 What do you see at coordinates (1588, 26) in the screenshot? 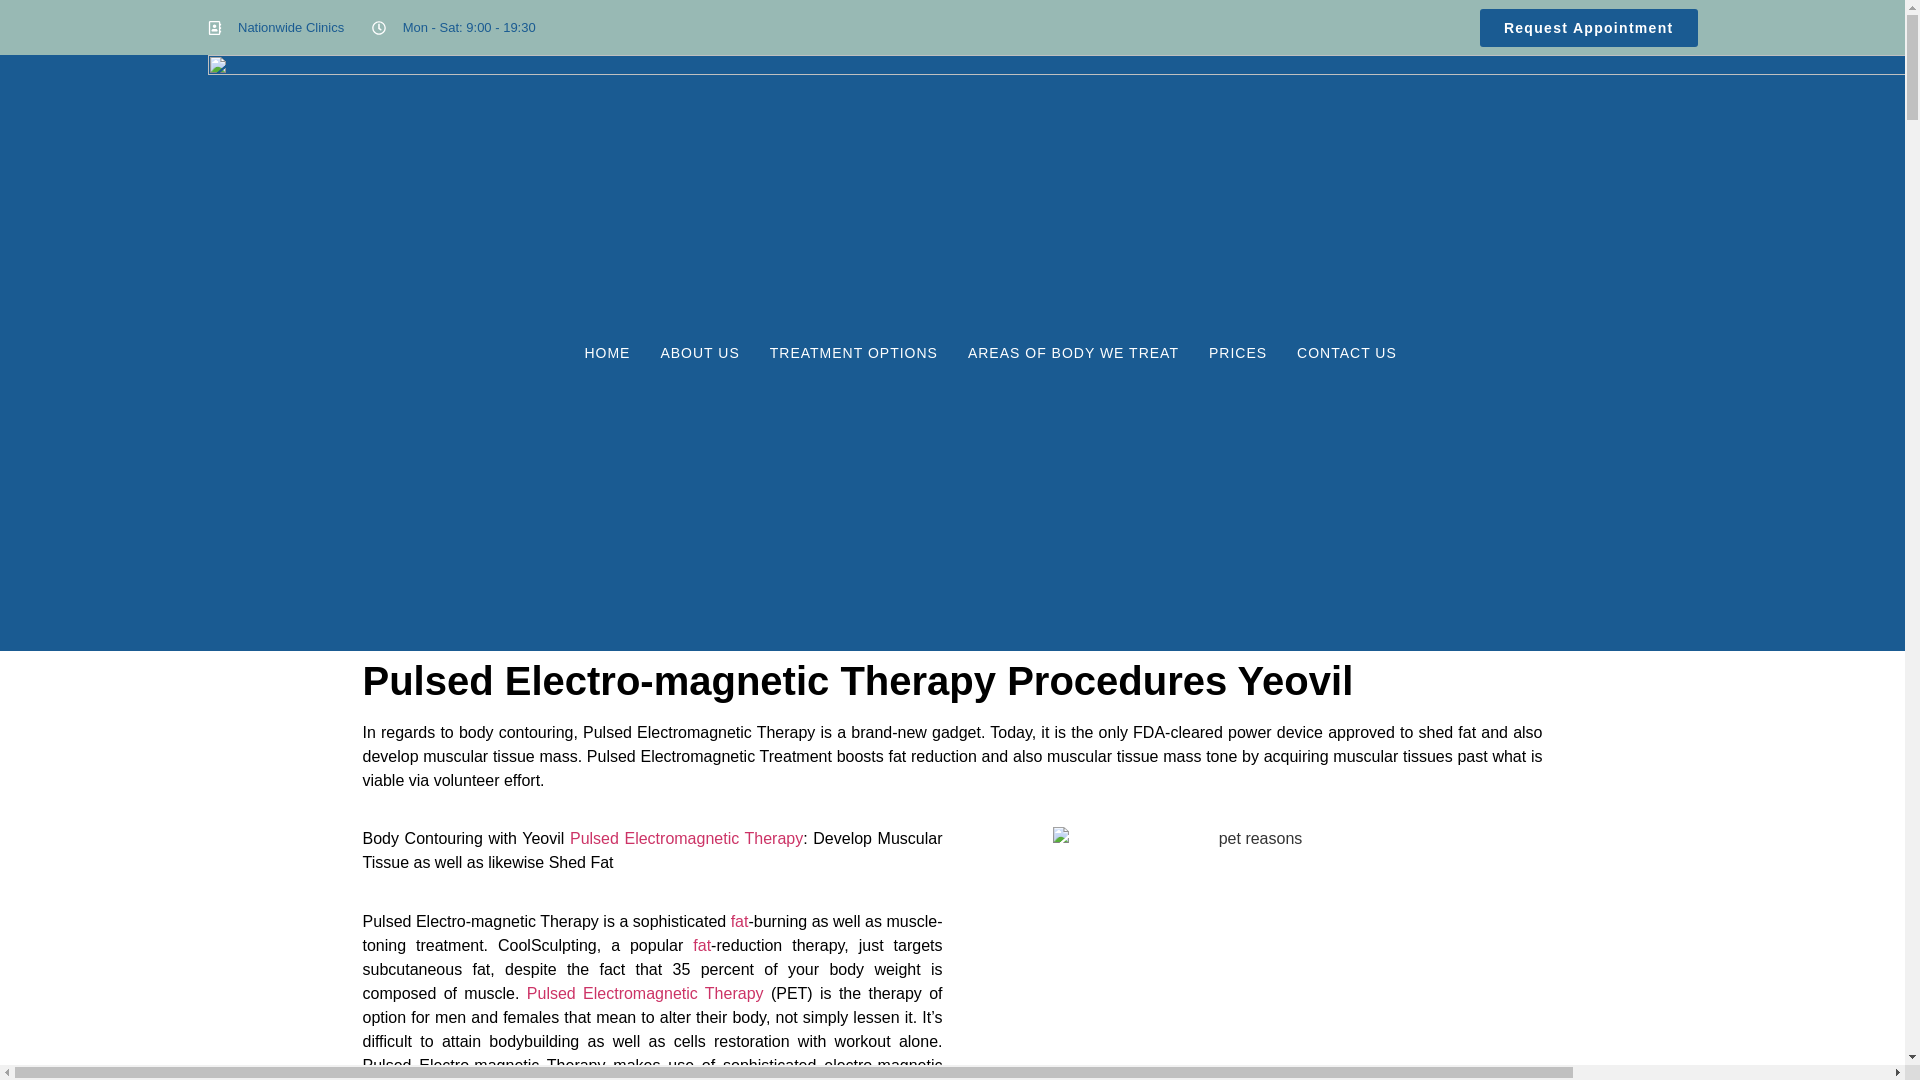
I see `Request Appointment` at bounding box center [1588, 26].